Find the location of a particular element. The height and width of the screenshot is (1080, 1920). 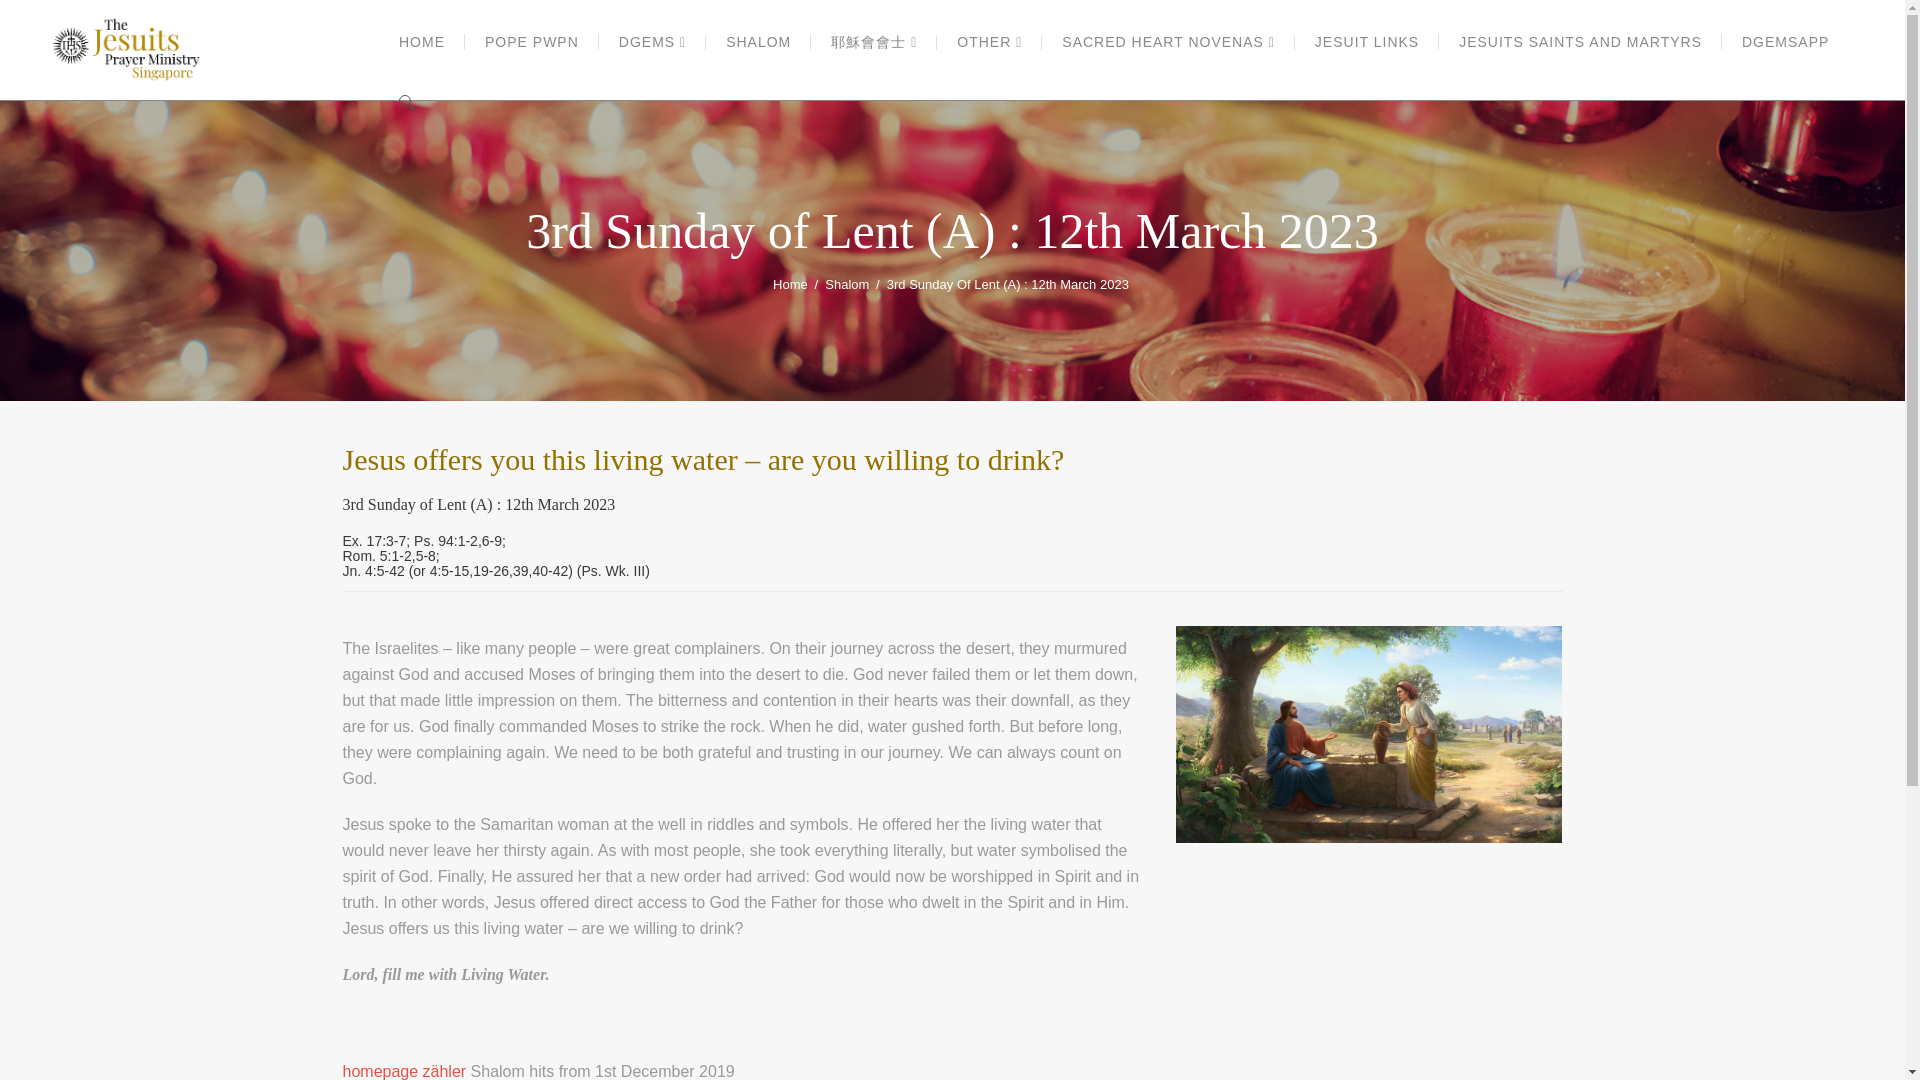

SACRED HEART NOVENAS is located at coordinates (1168, 42).